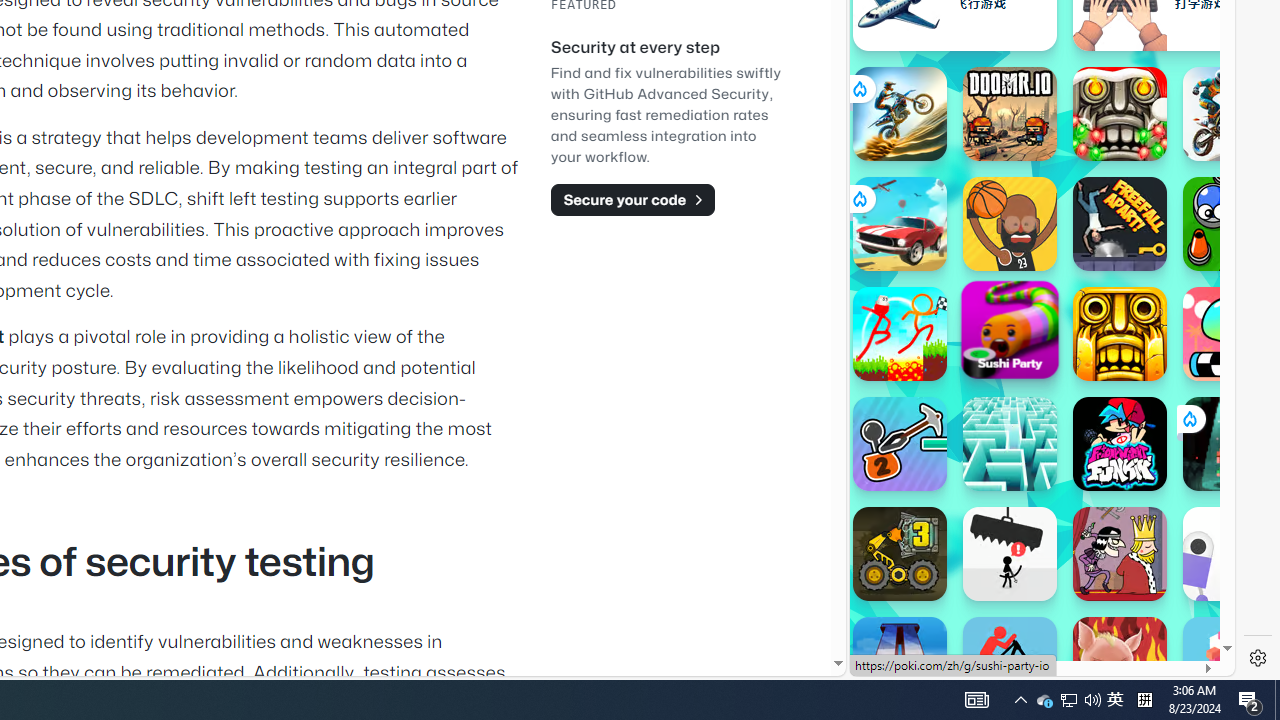 The image size is (1280, 720). Describe the element at coordinates (1092, 338) in the screenshot. I see `poki.com` at that location.